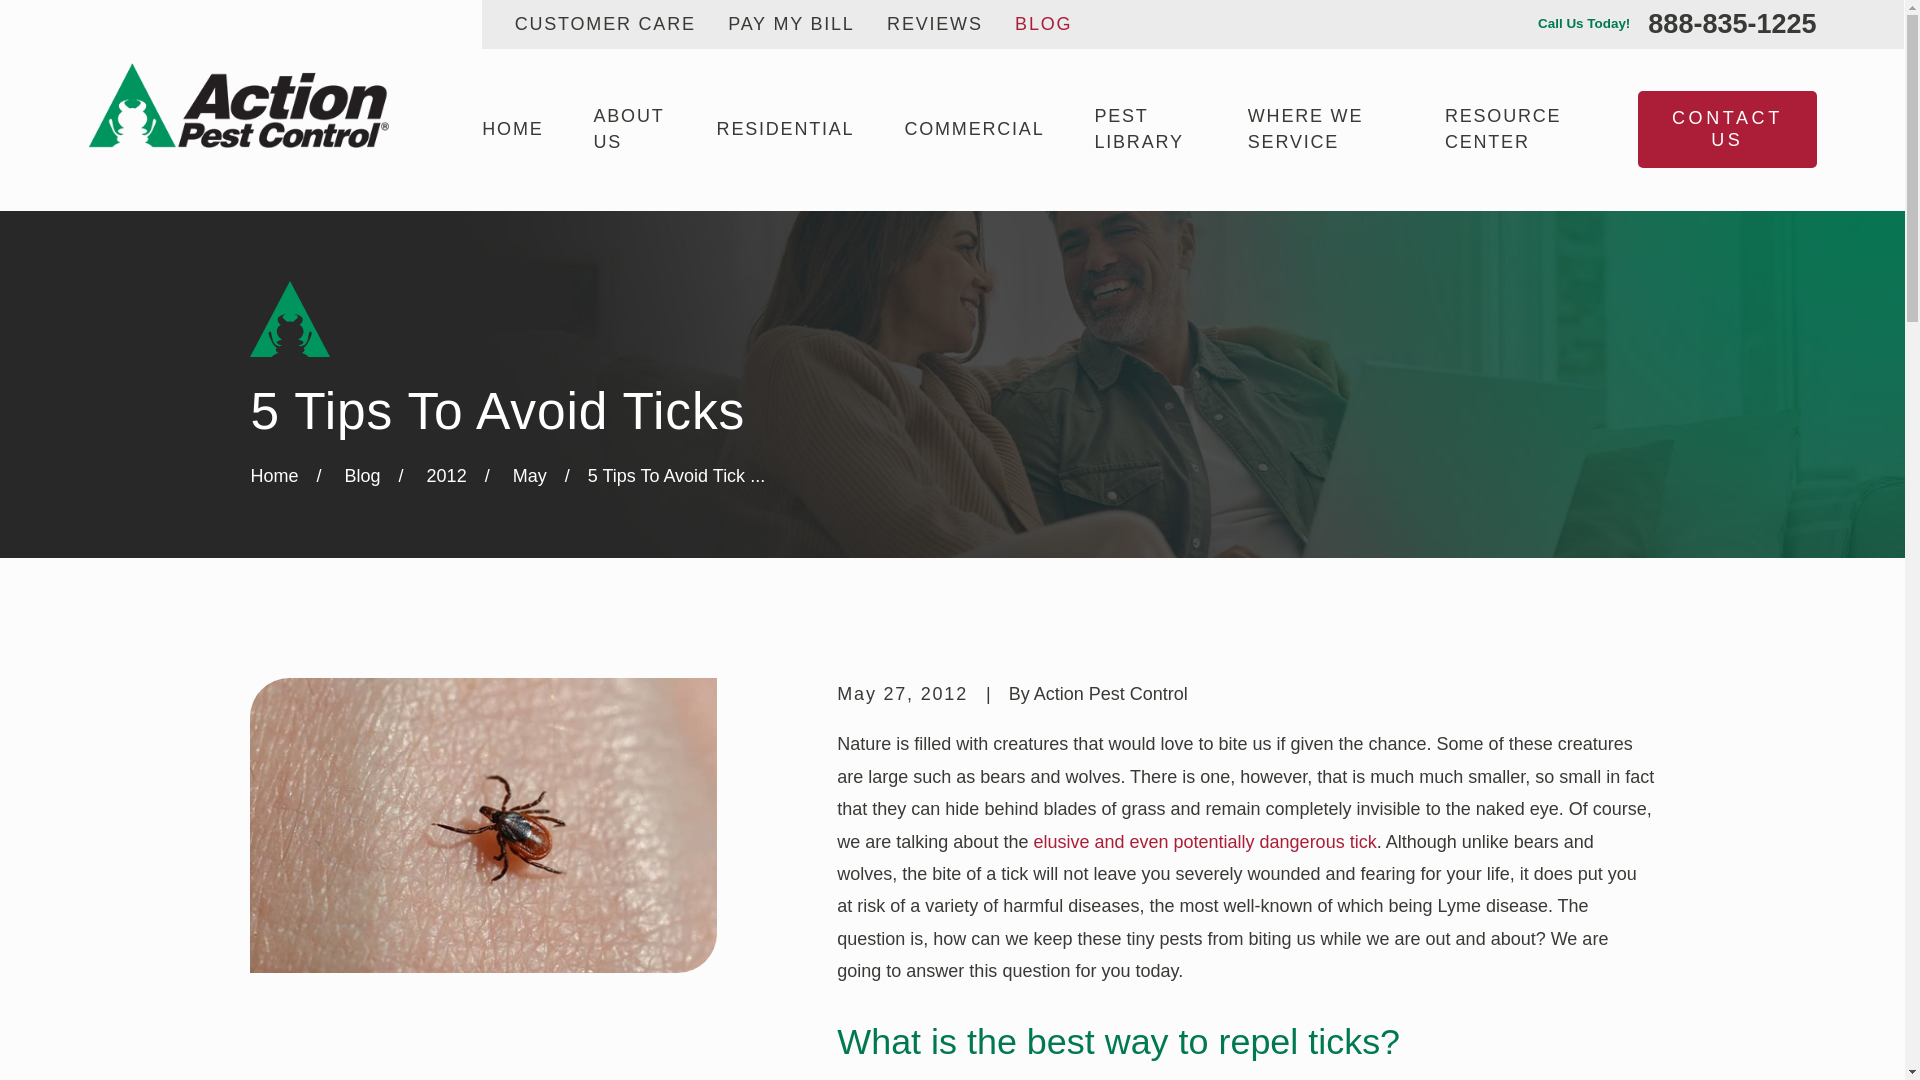 This screenshot has width=1920, height=1080. I want to click on Home, so click(238, 104).